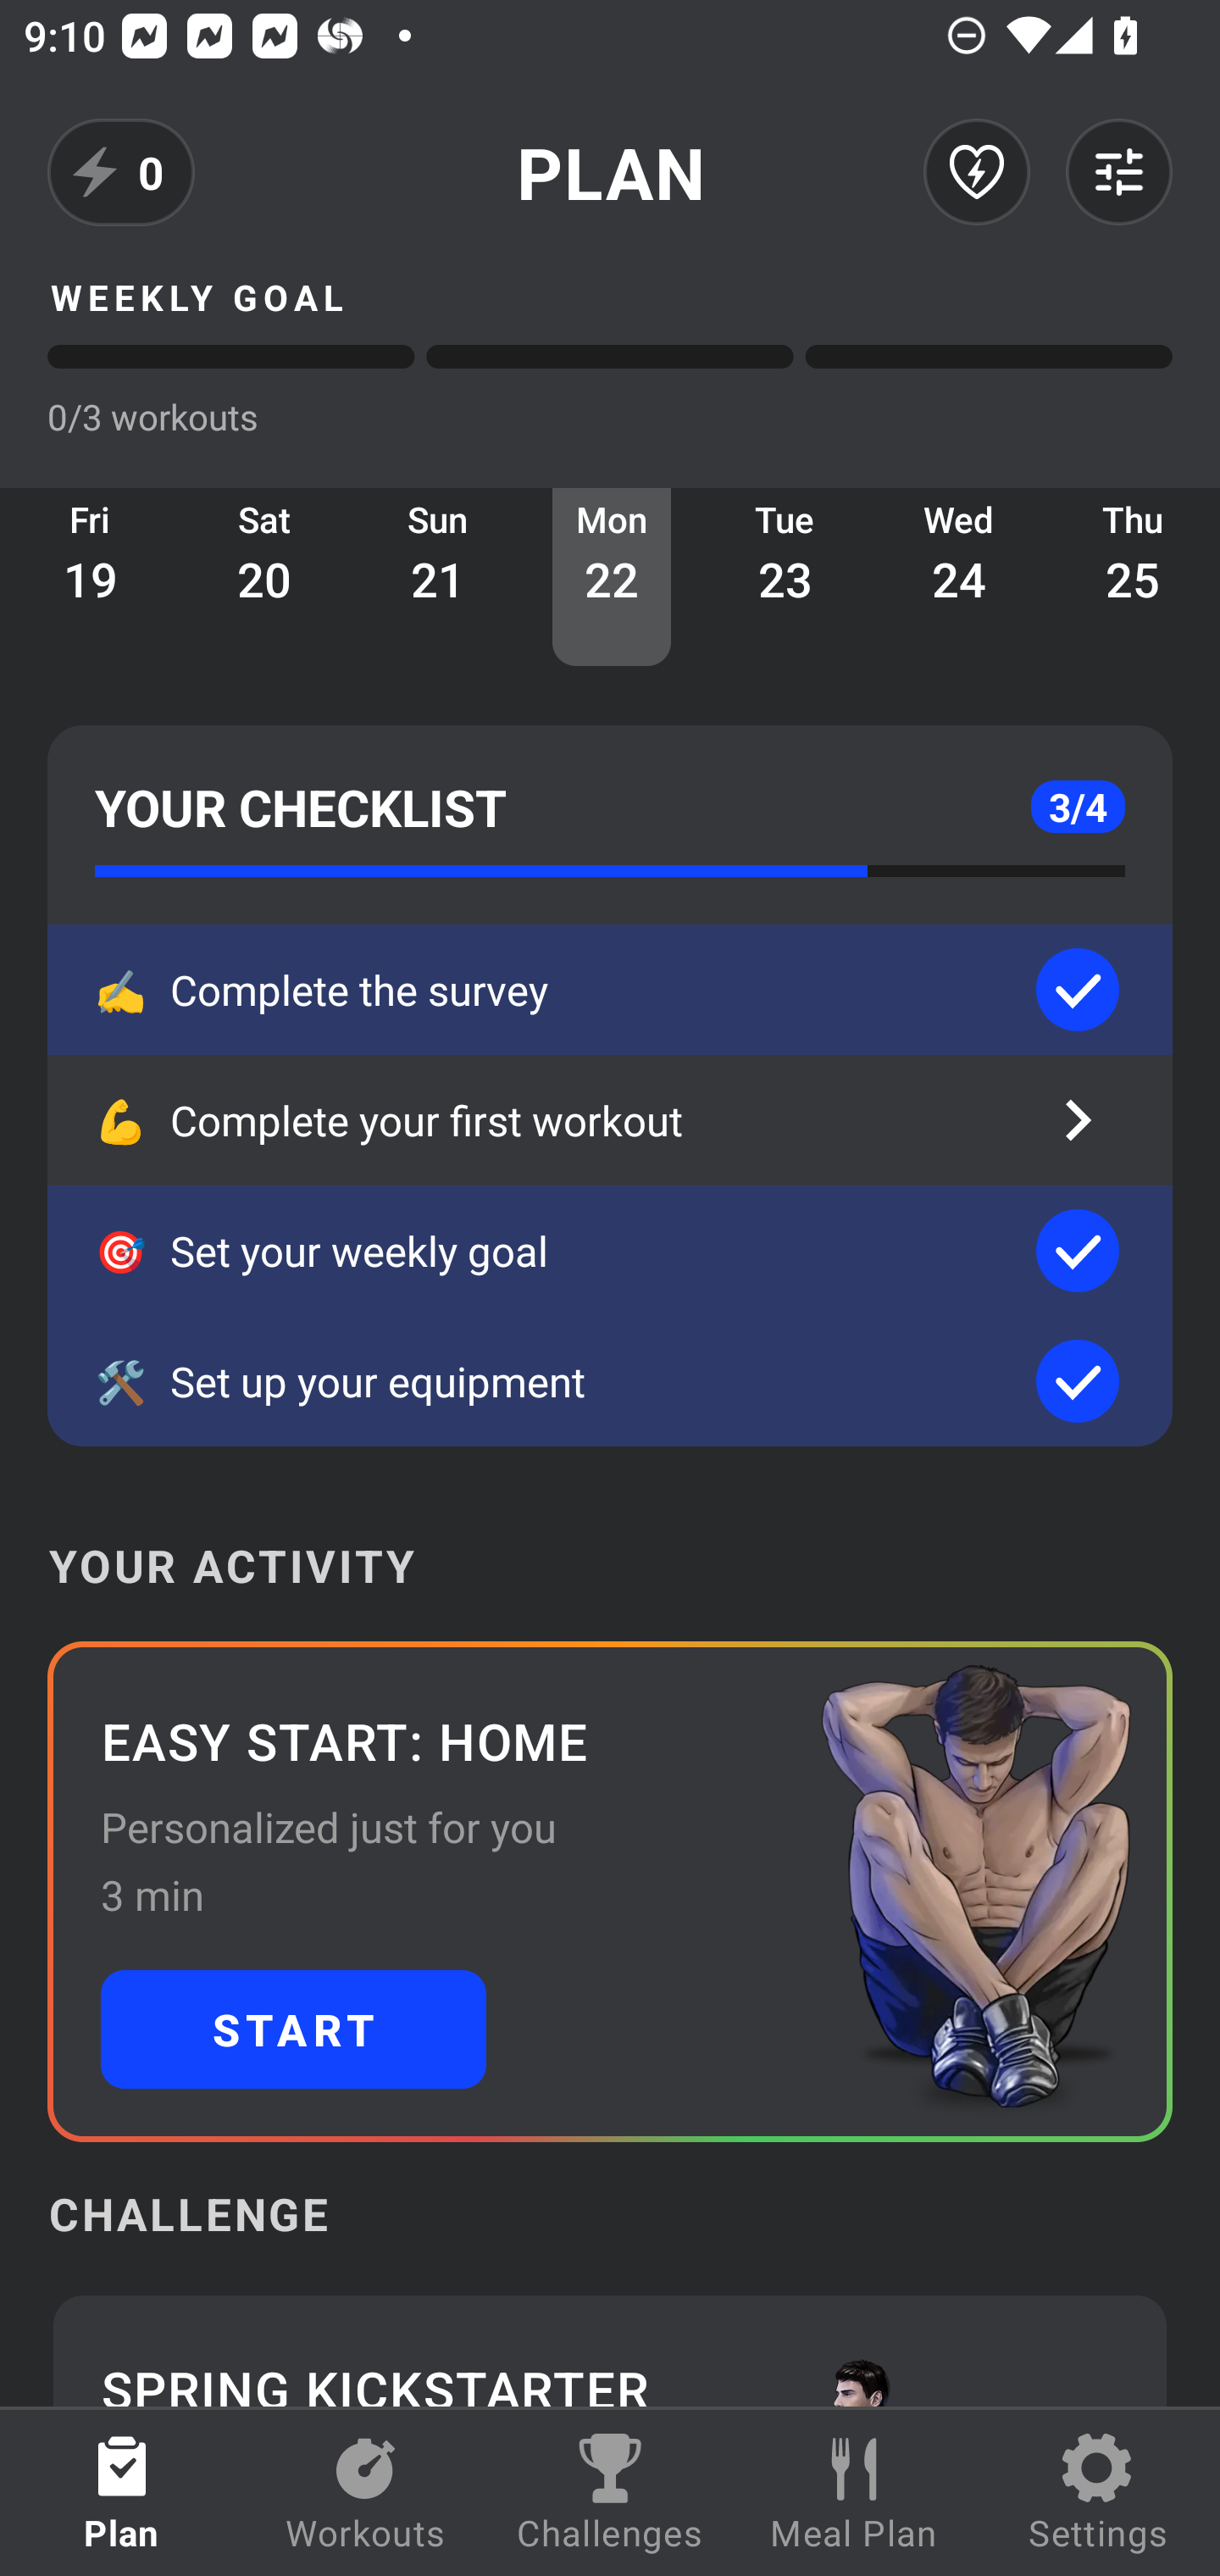  I want to click on Sun 21, so click(438, 576).